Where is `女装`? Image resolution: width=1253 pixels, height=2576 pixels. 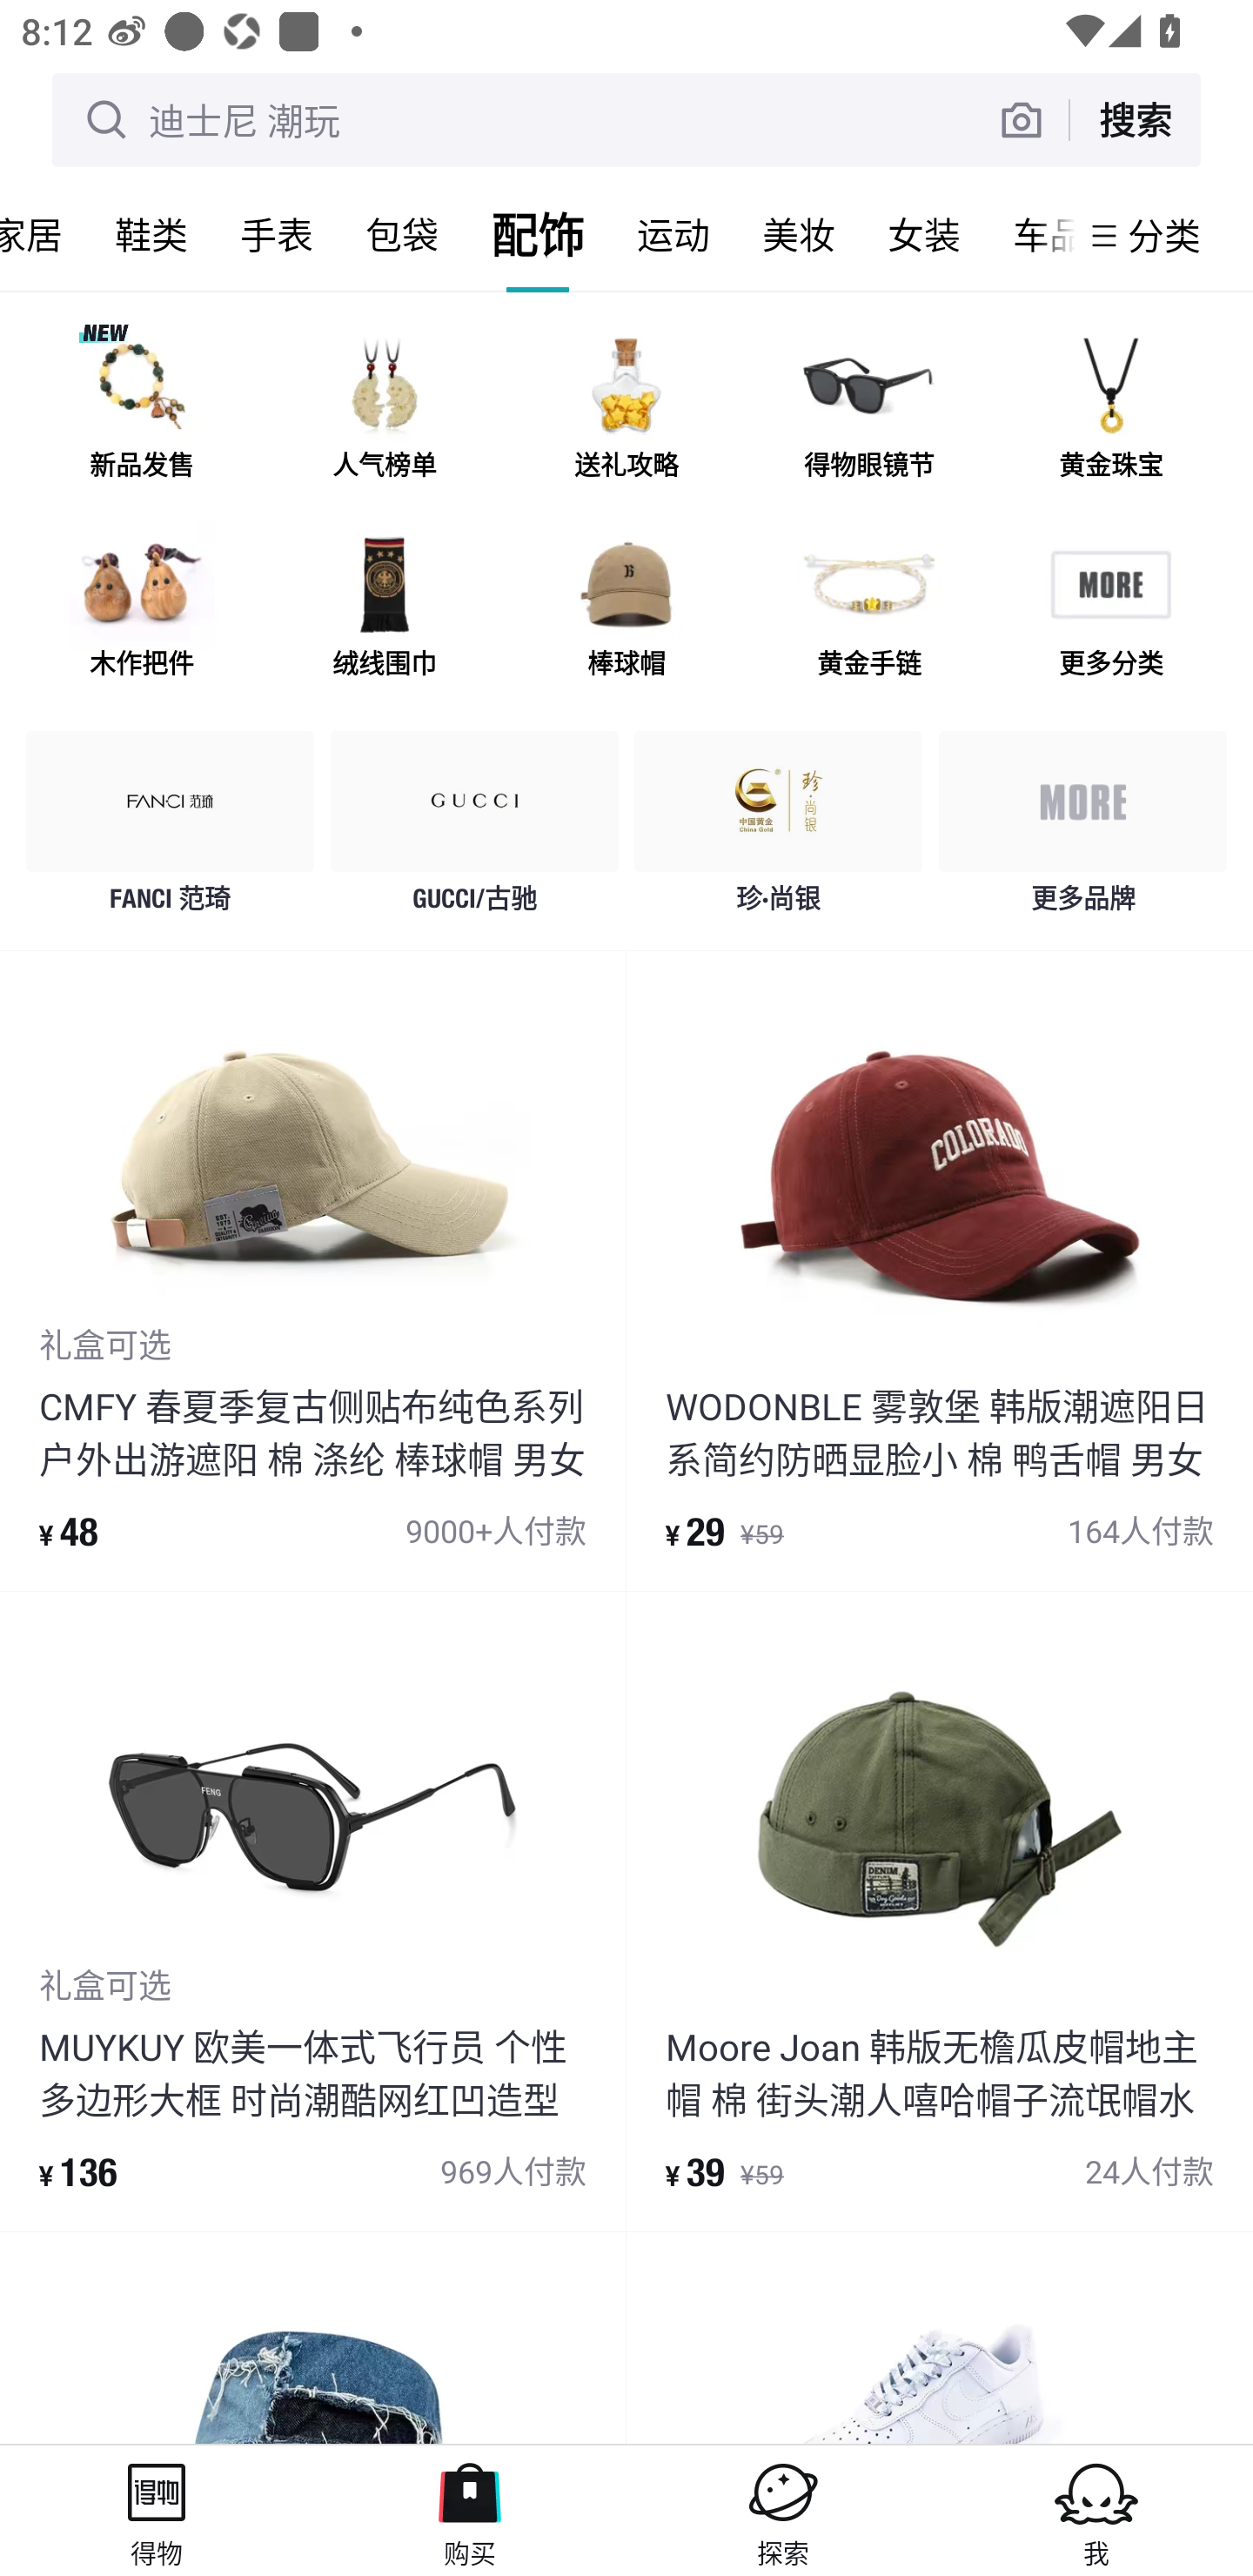 女装 is located at coordinates (924, 235).